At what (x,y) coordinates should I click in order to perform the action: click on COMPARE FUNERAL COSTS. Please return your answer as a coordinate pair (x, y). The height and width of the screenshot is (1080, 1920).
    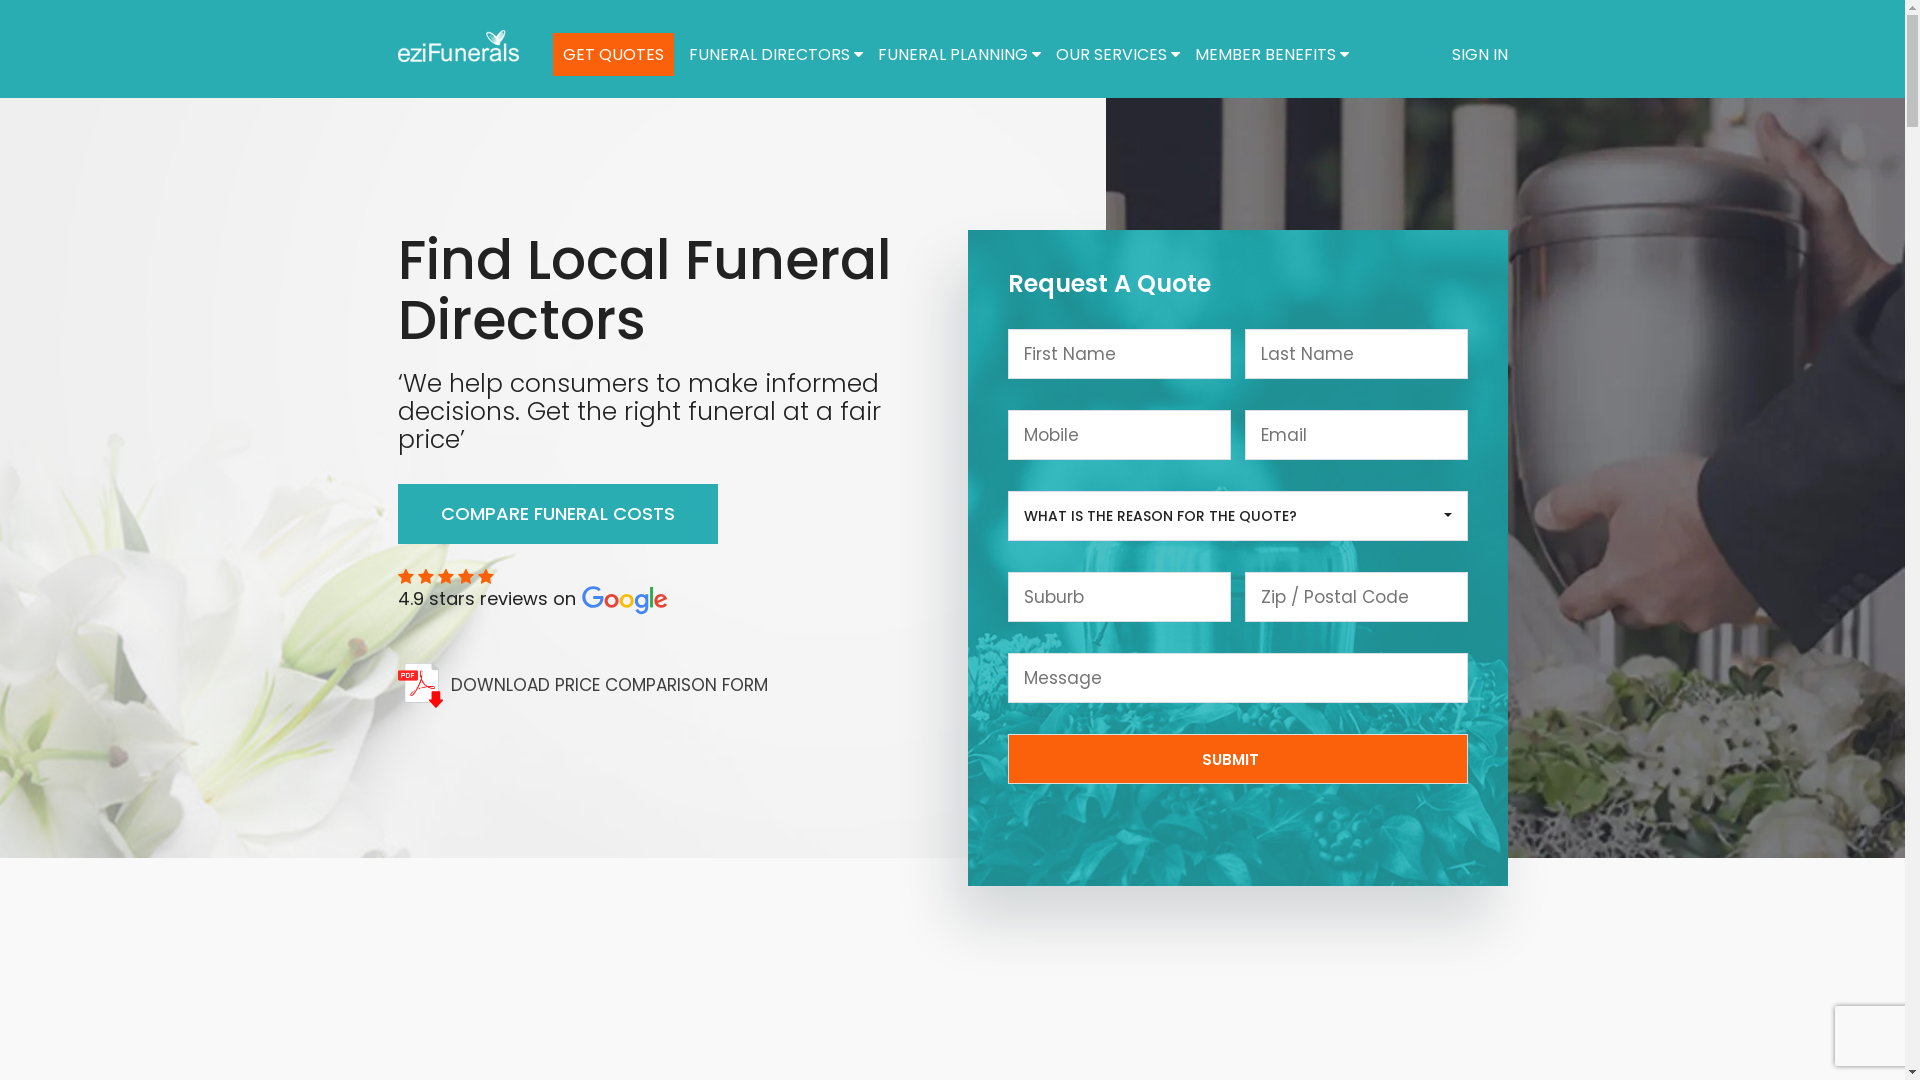
    Looking at the image, I should click on (558, 514).